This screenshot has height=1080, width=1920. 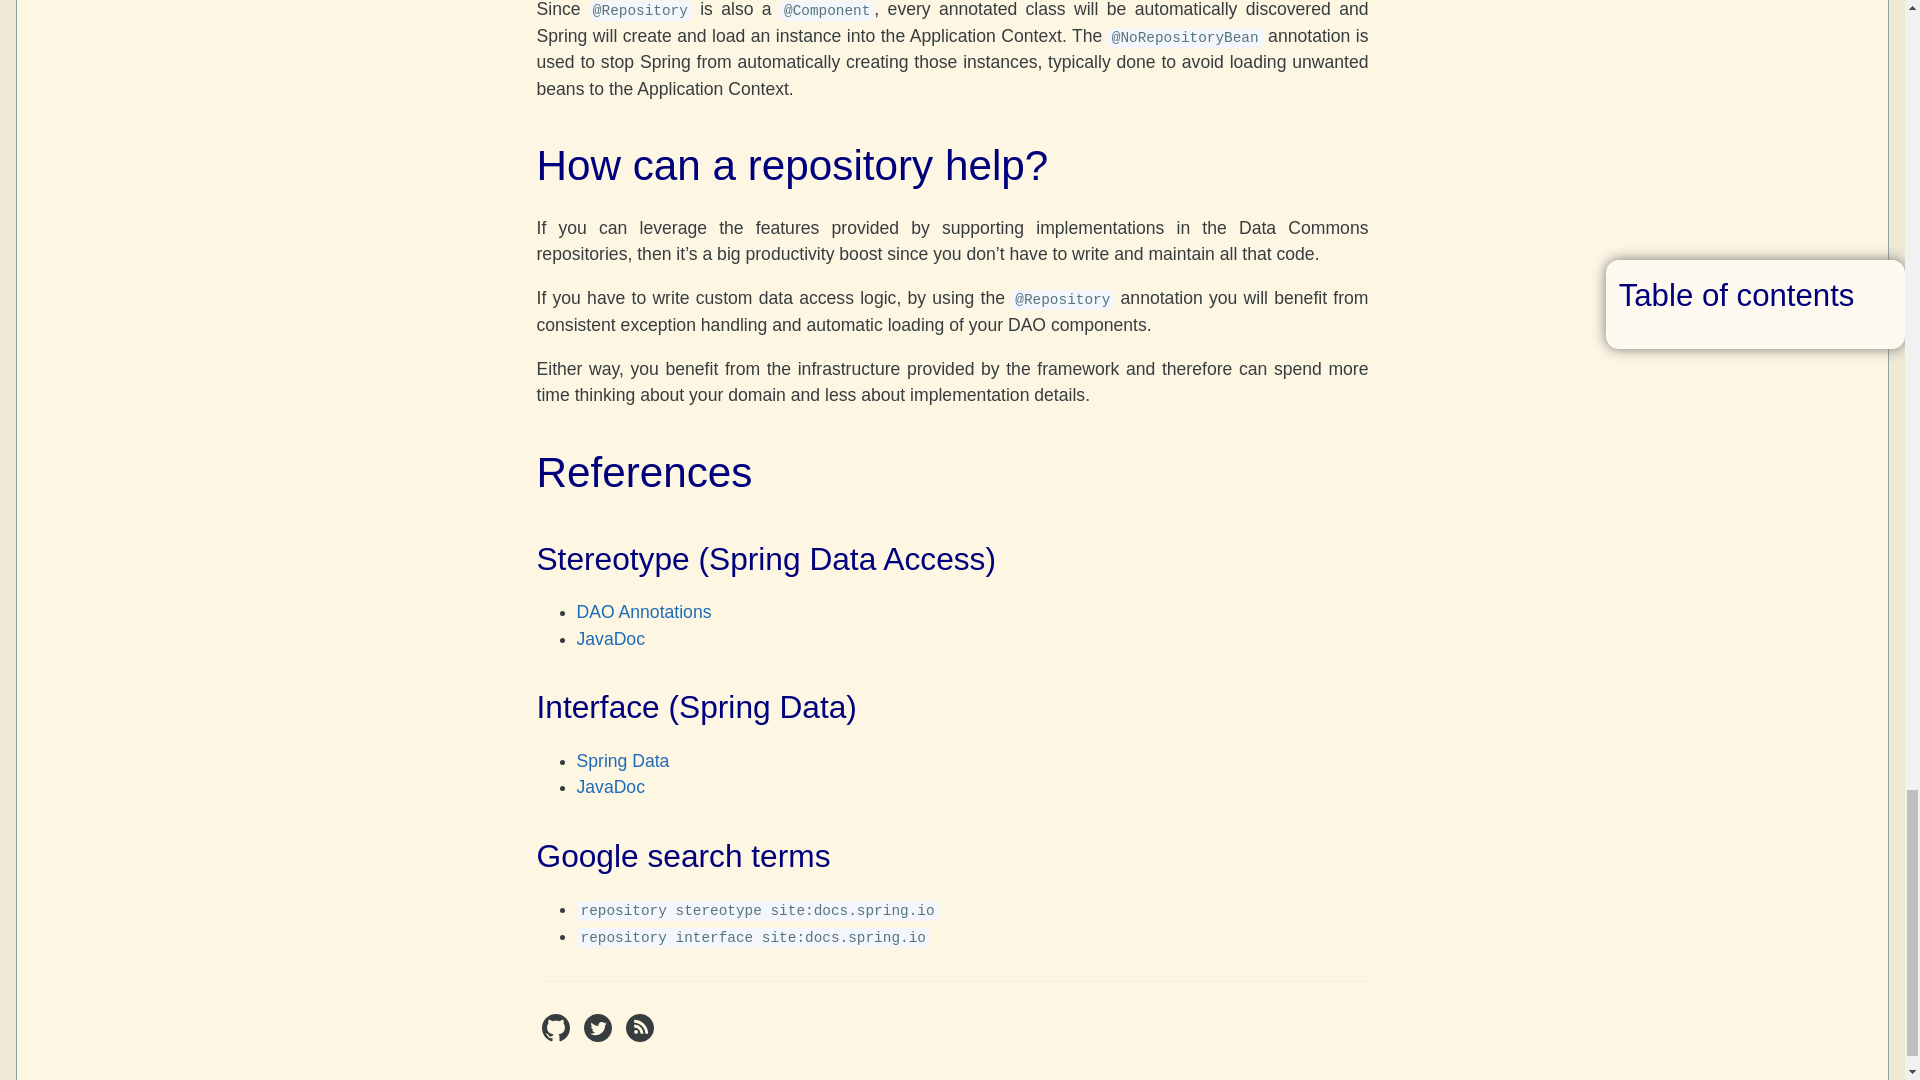 What do you see at coordinates (558, 1036) in the screenshot?
I see `pgpbpadilla.github.io` at bounding box center [558, 1036].